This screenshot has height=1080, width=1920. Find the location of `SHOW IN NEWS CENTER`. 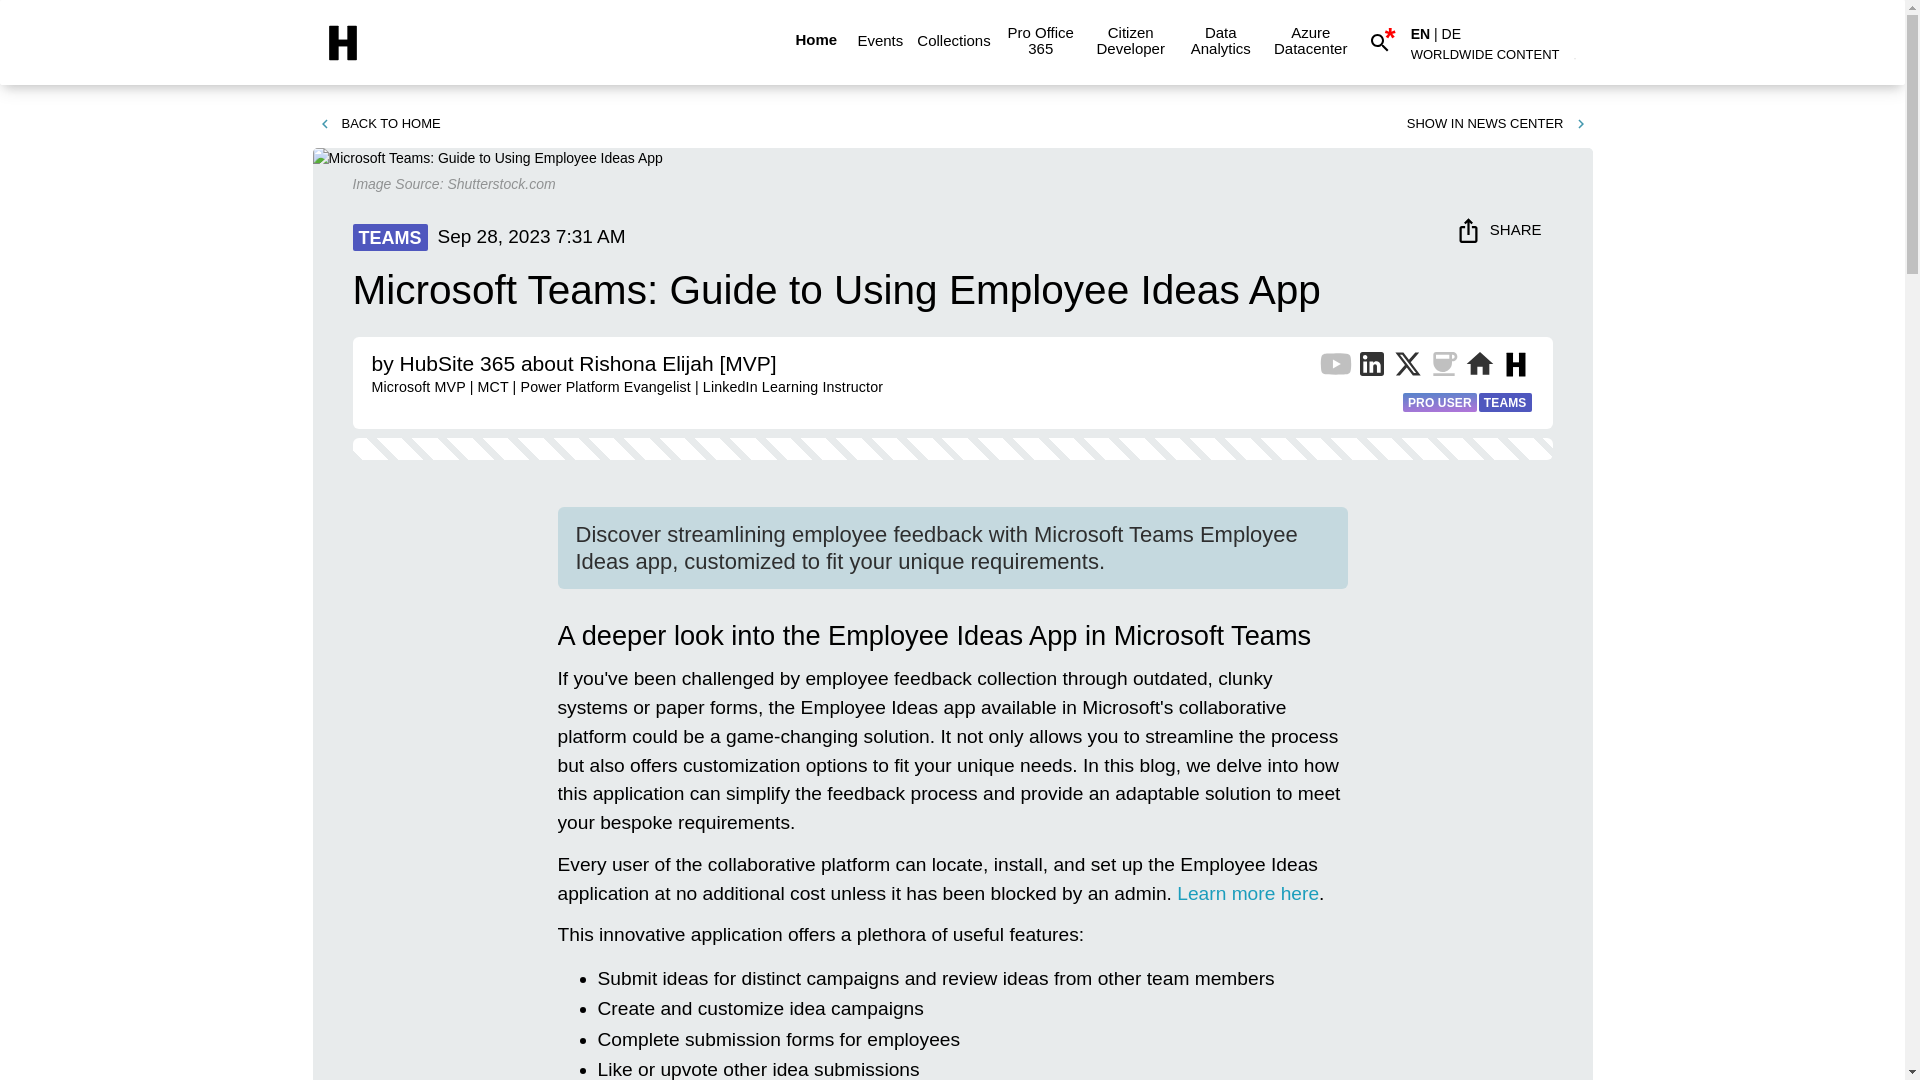

SHOW IN NEWS CENTER is located at coordinates (1497, 124).